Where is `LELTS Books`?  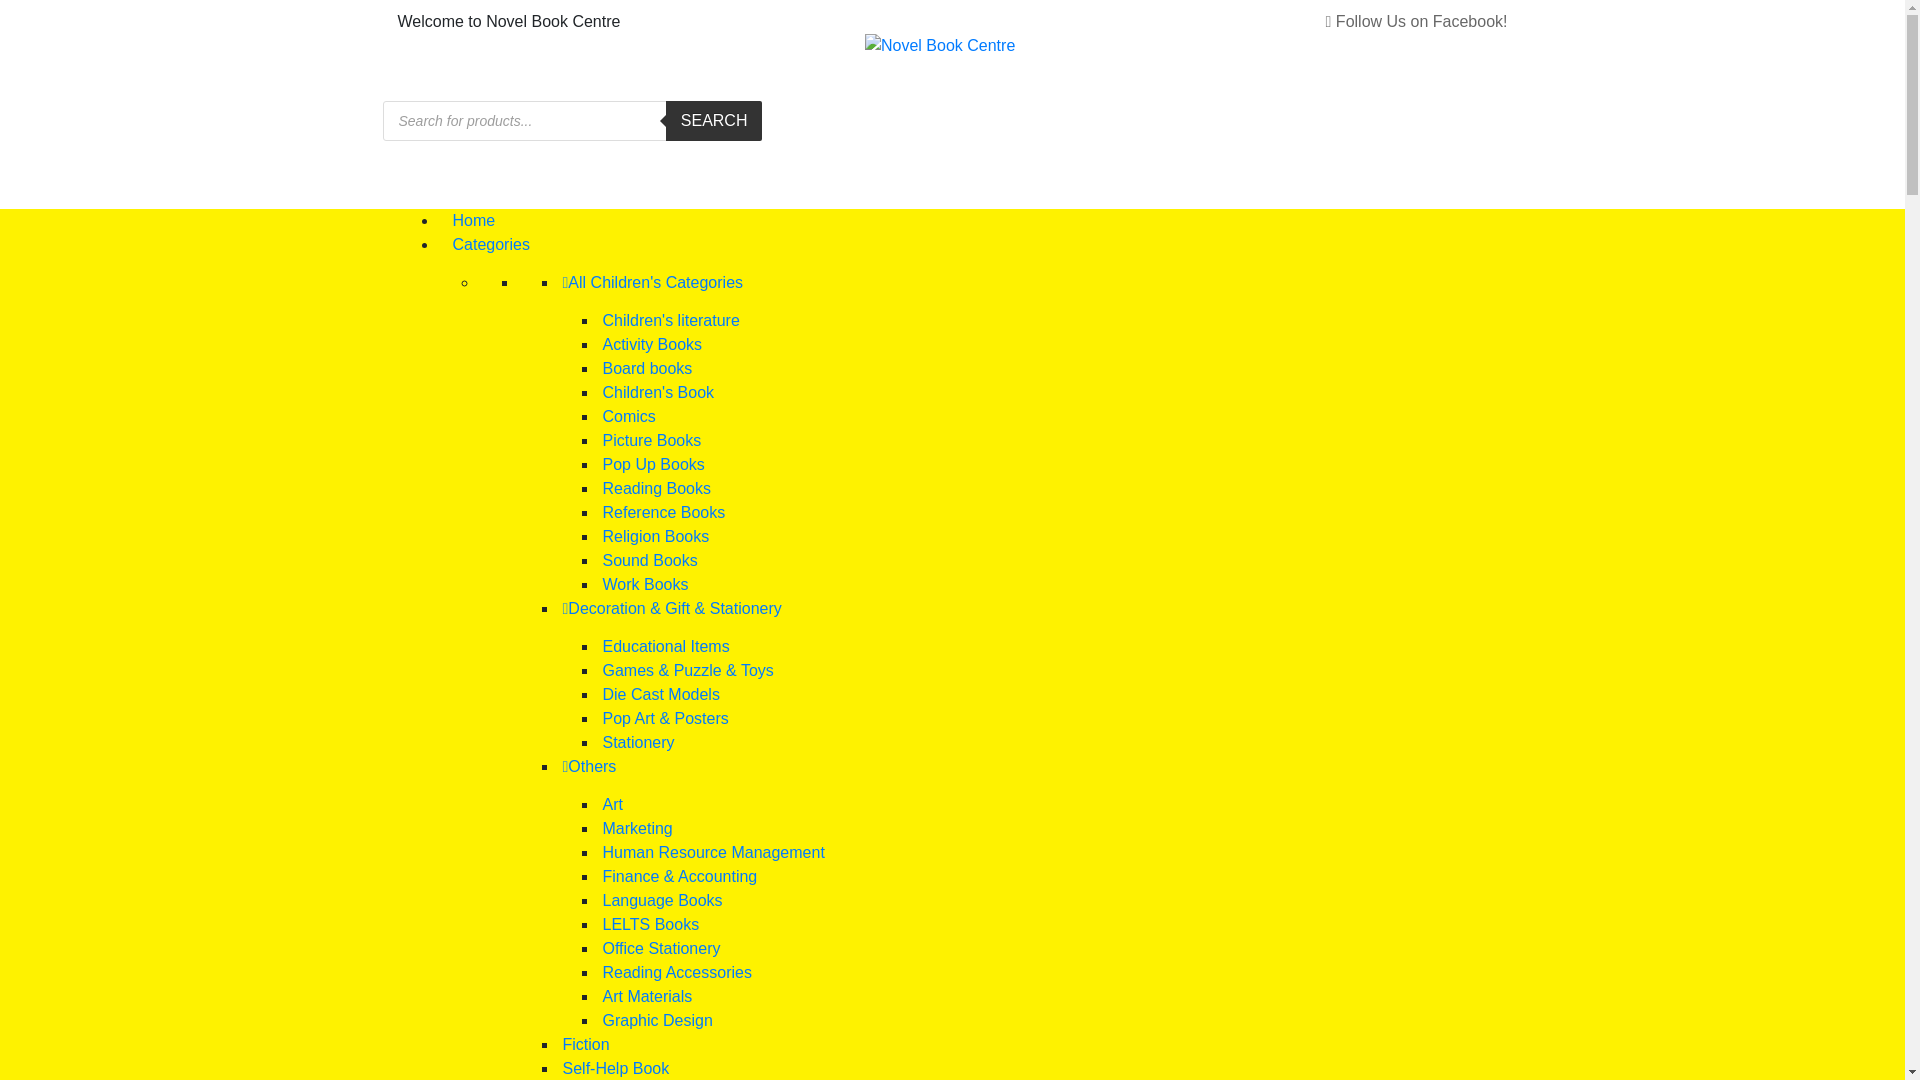
LELTS Books is located at coordinates (650, 924).